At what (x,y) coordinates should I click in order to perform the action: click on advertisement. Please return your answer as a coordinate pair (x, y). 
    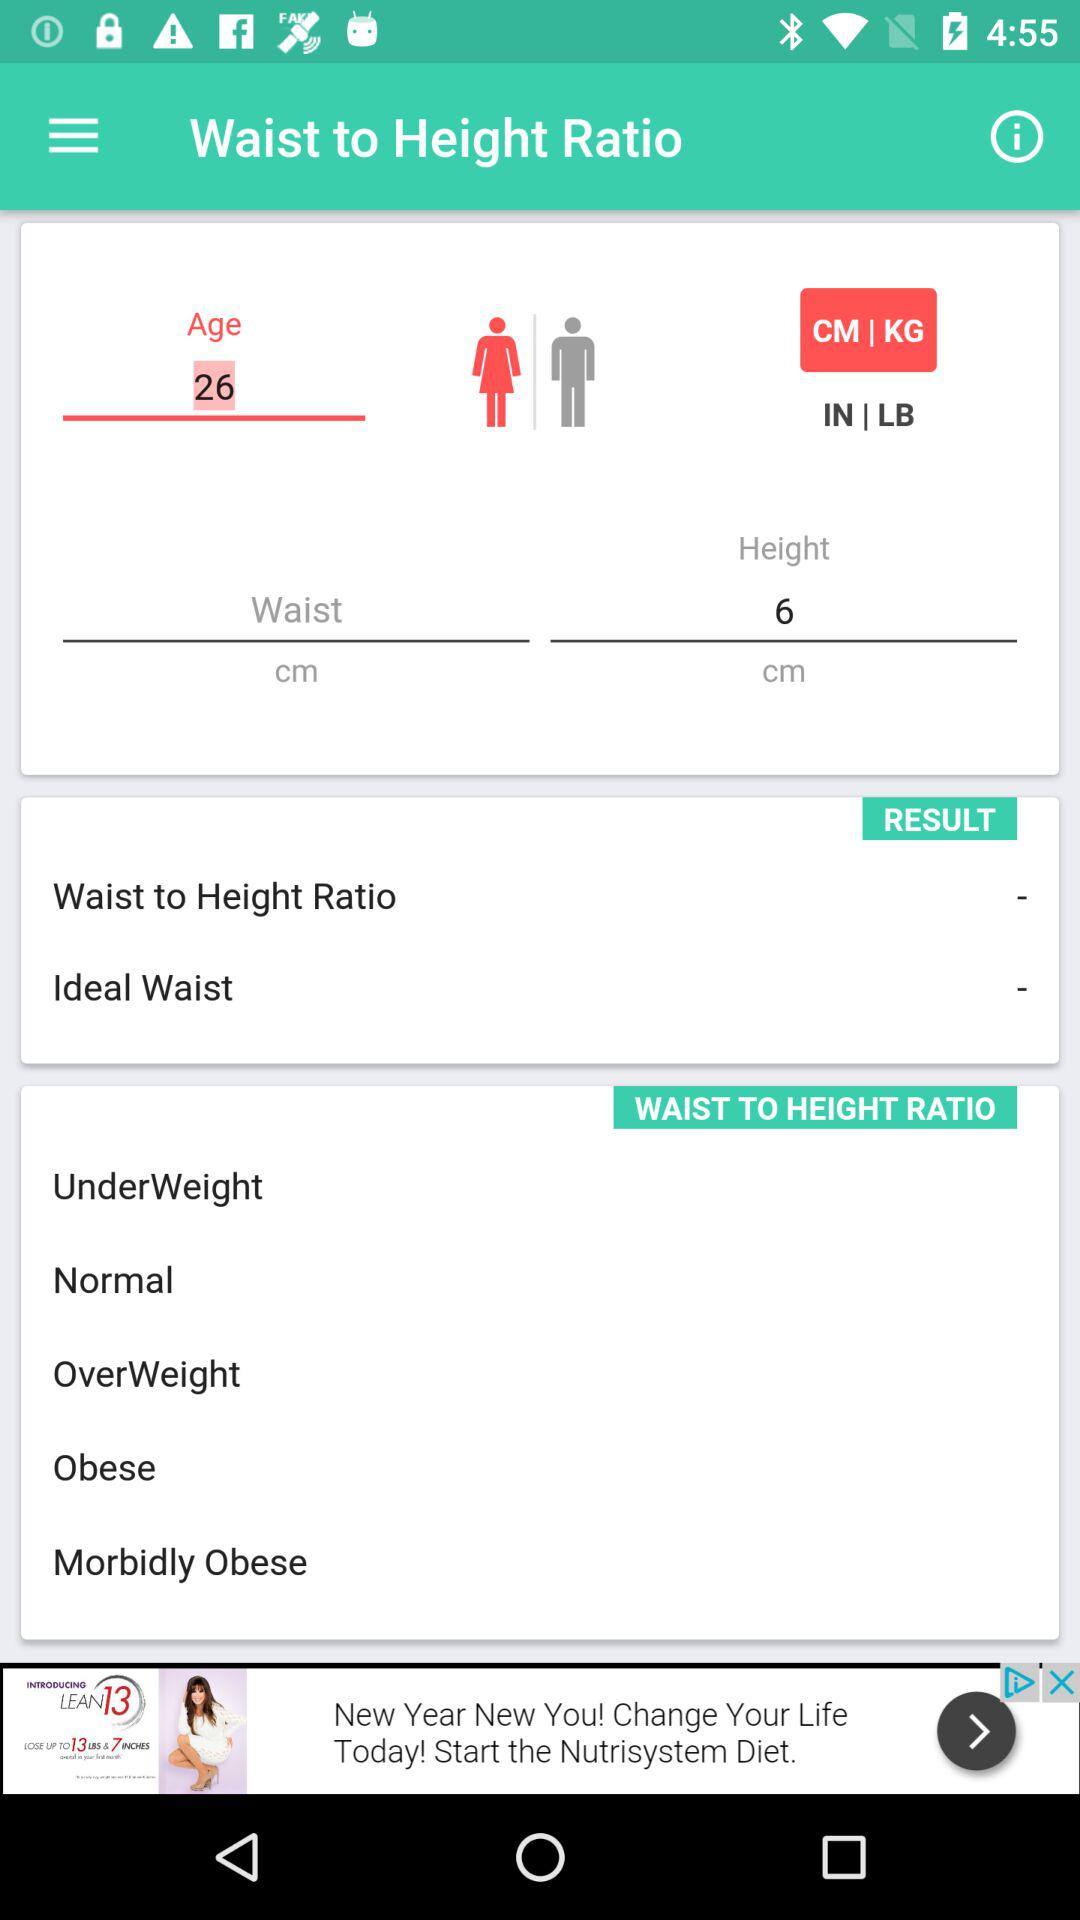
    Looking at the image, I should click on (540, 1728).